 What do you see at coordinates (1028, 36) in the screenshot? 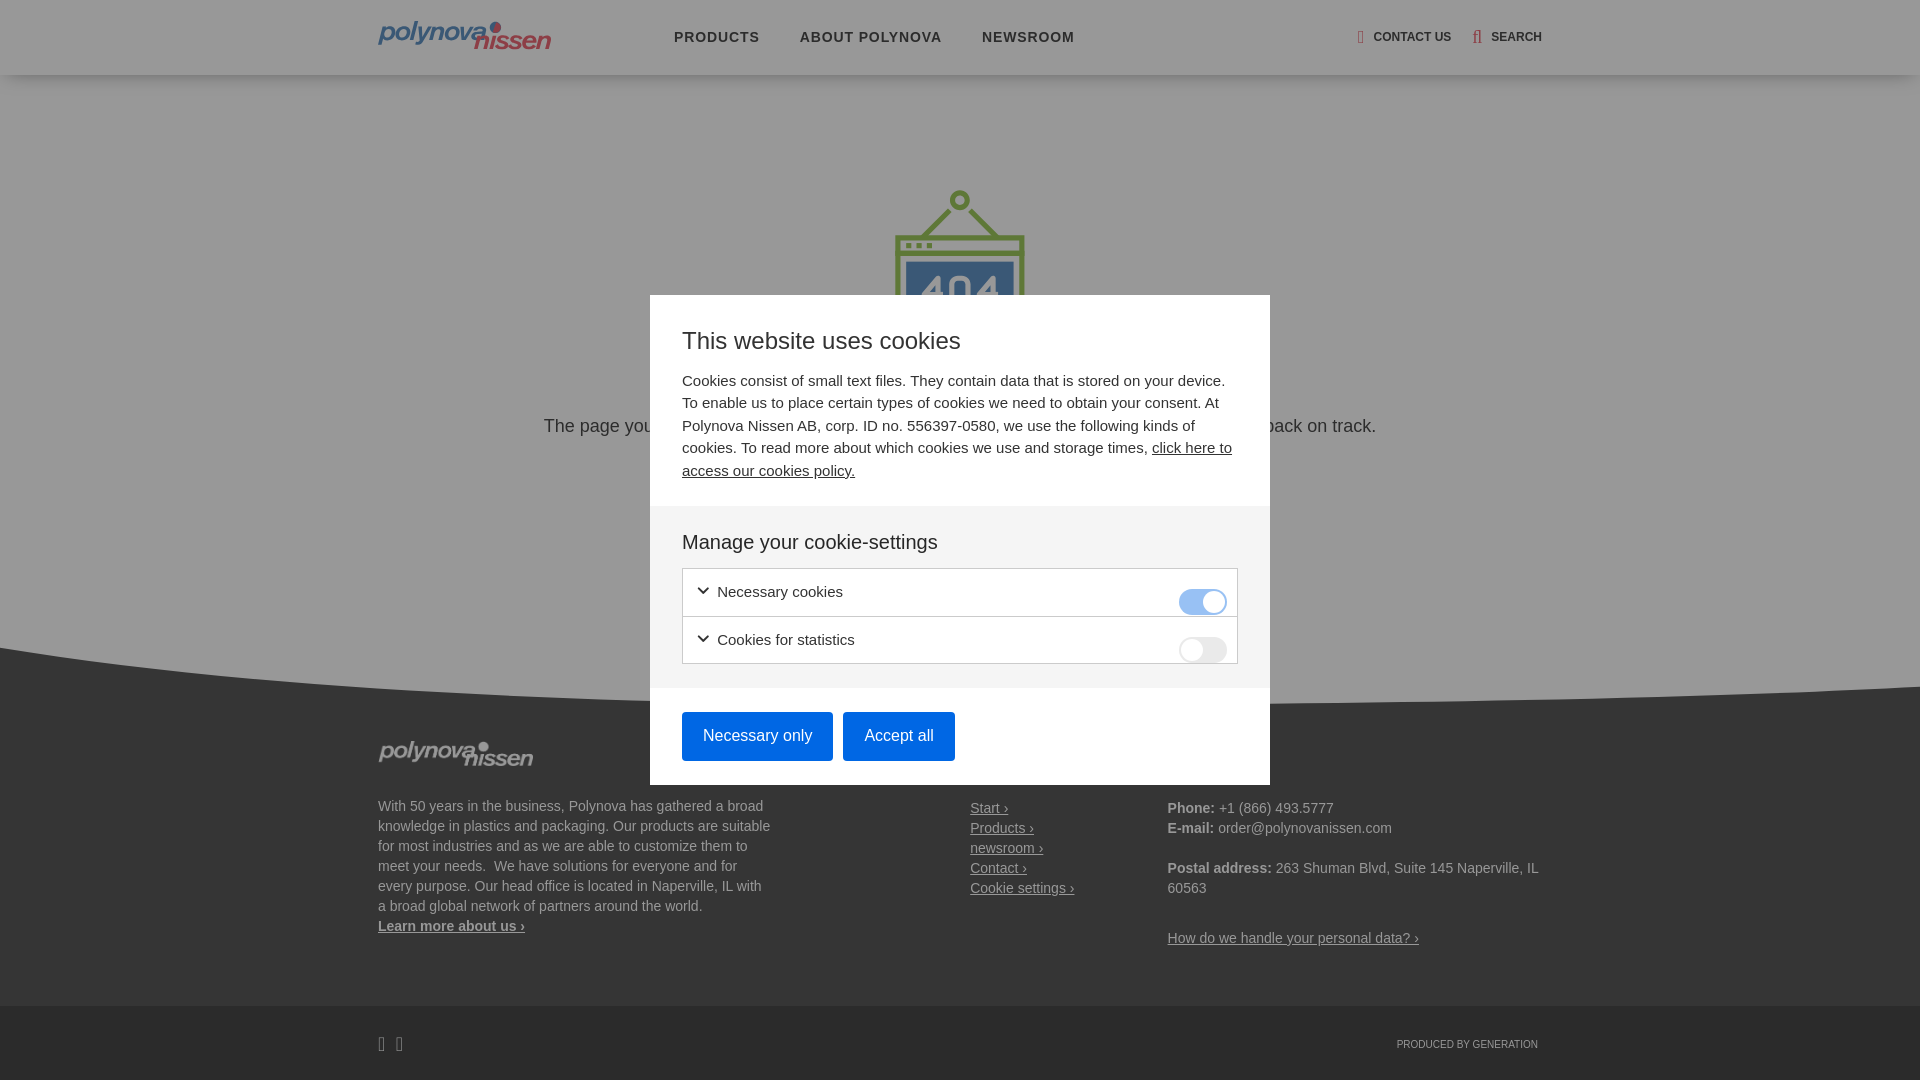
I see `NEWSROOM` at bounding box center [1028, 36].